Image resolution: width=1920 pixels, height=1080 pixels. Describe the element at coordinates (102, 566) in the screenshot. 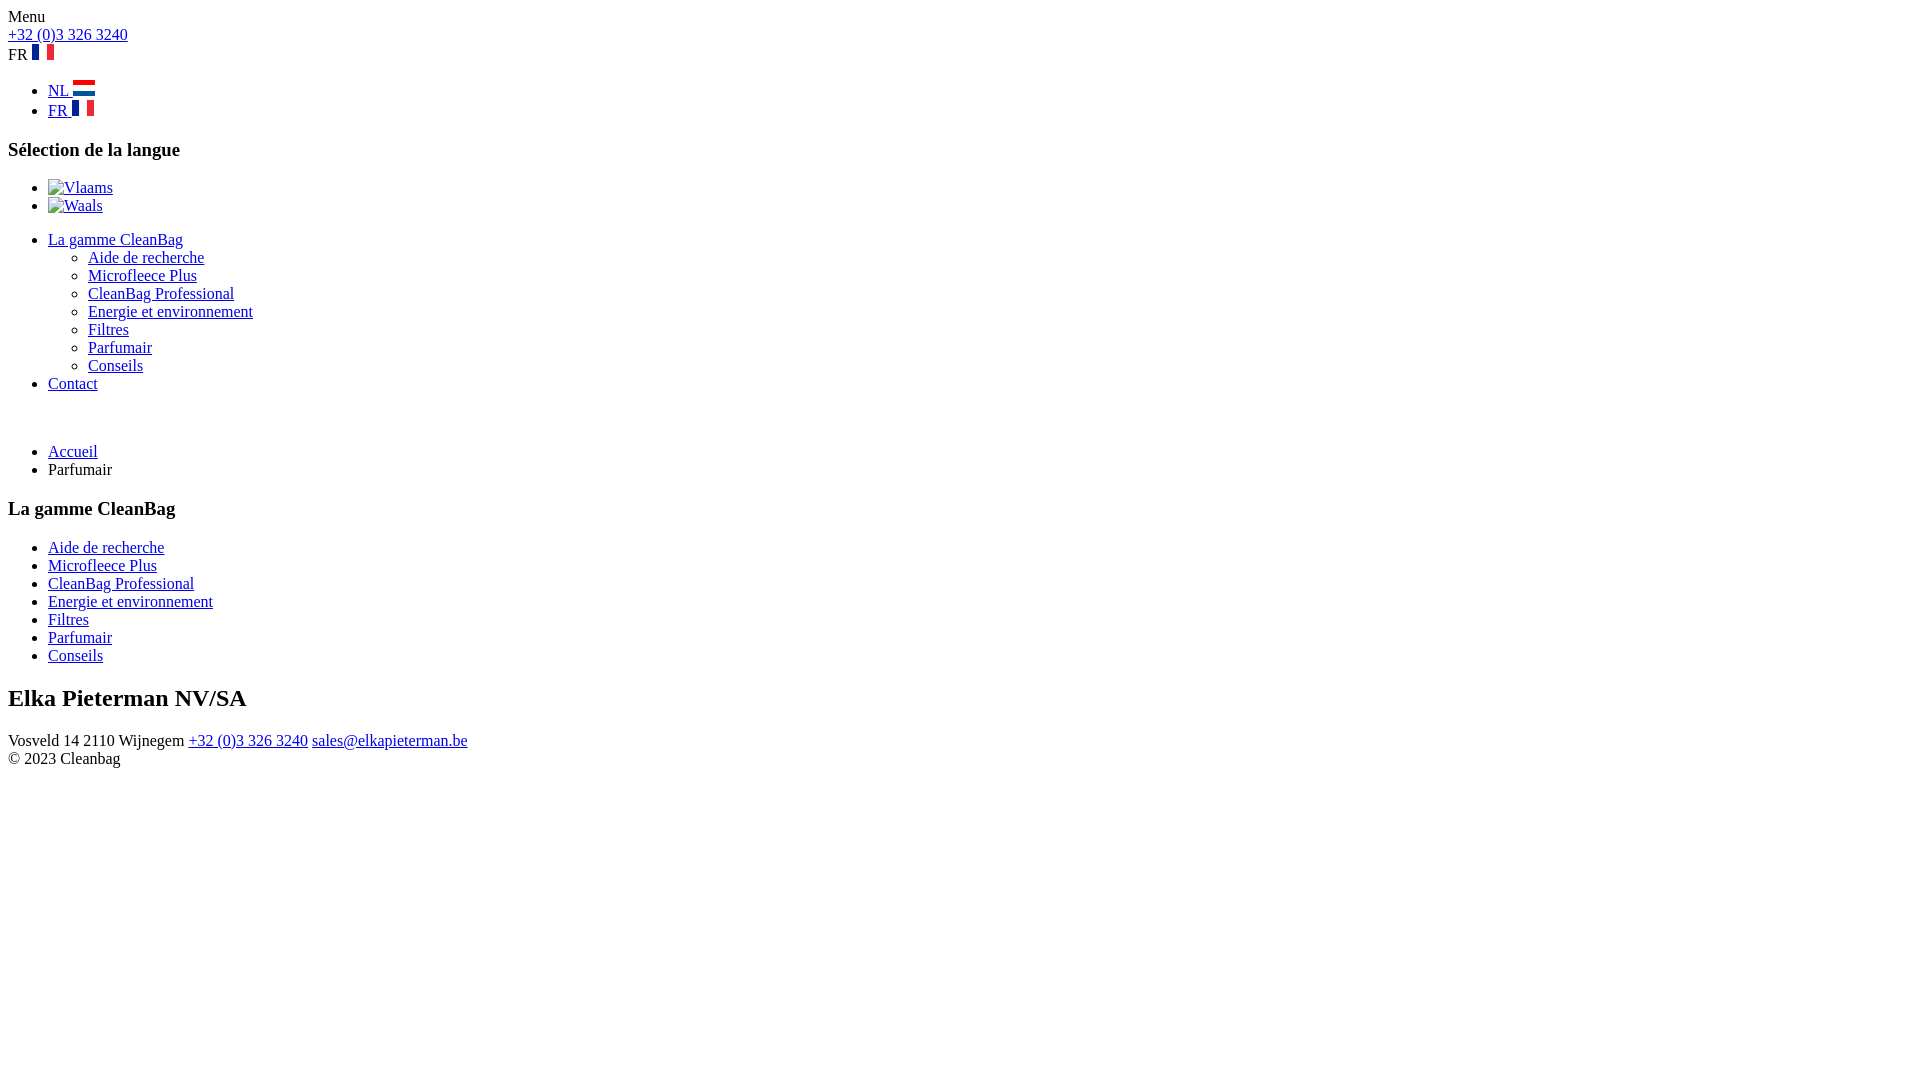

I see `Microfleece Plus` at that location.